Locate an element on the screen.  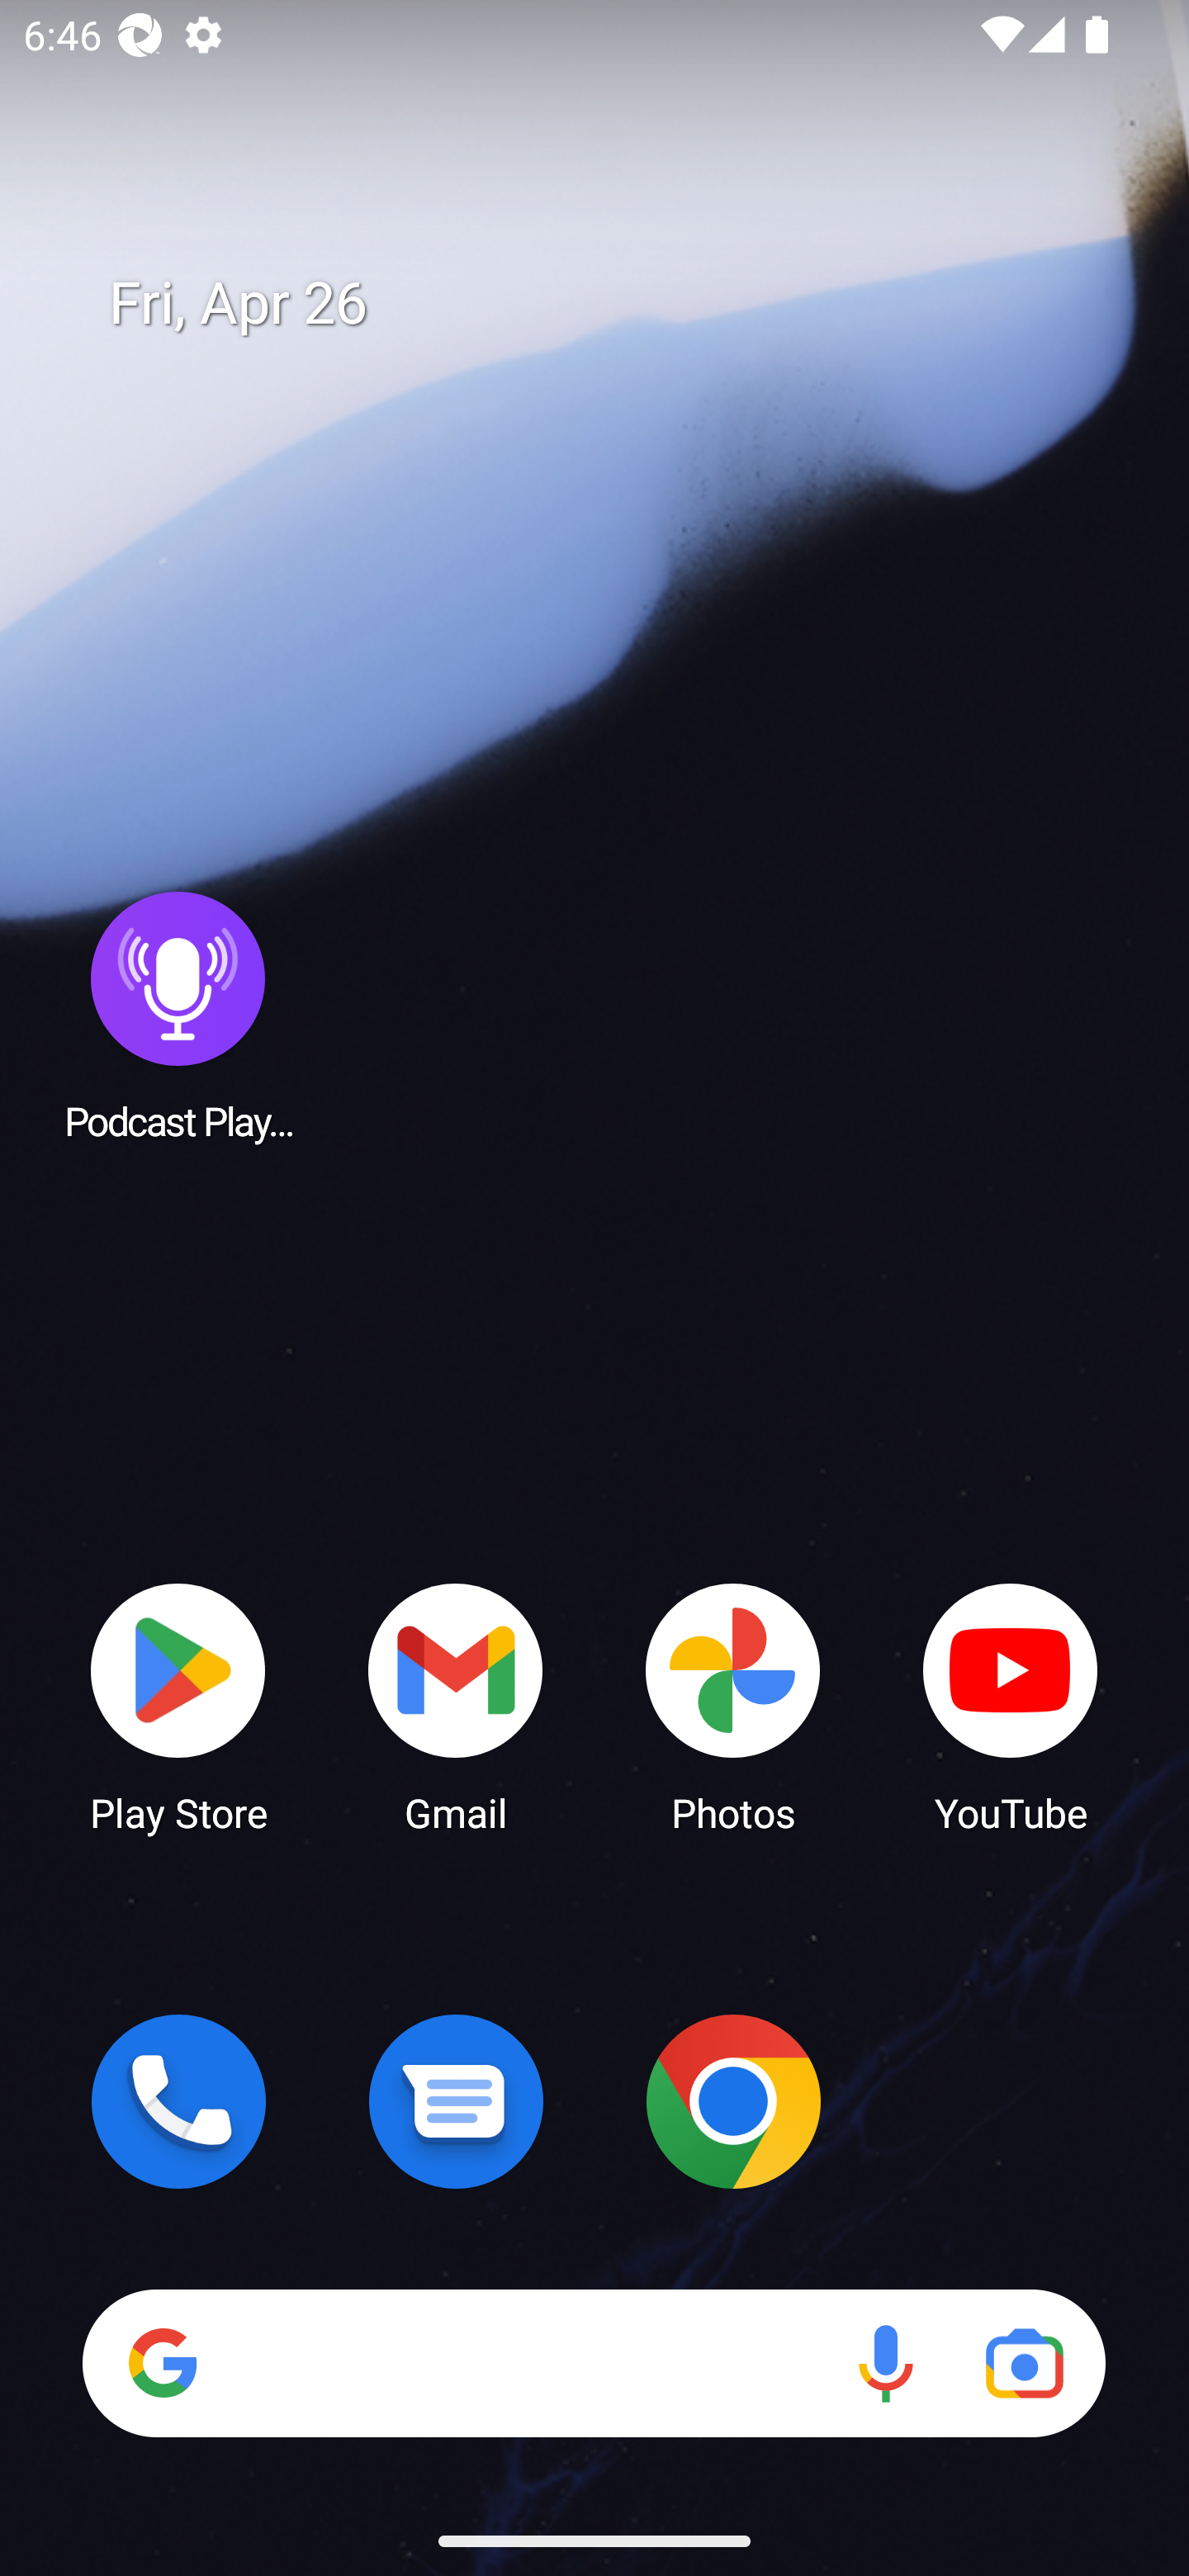
Gmail is located at coordinates (456, 1706).